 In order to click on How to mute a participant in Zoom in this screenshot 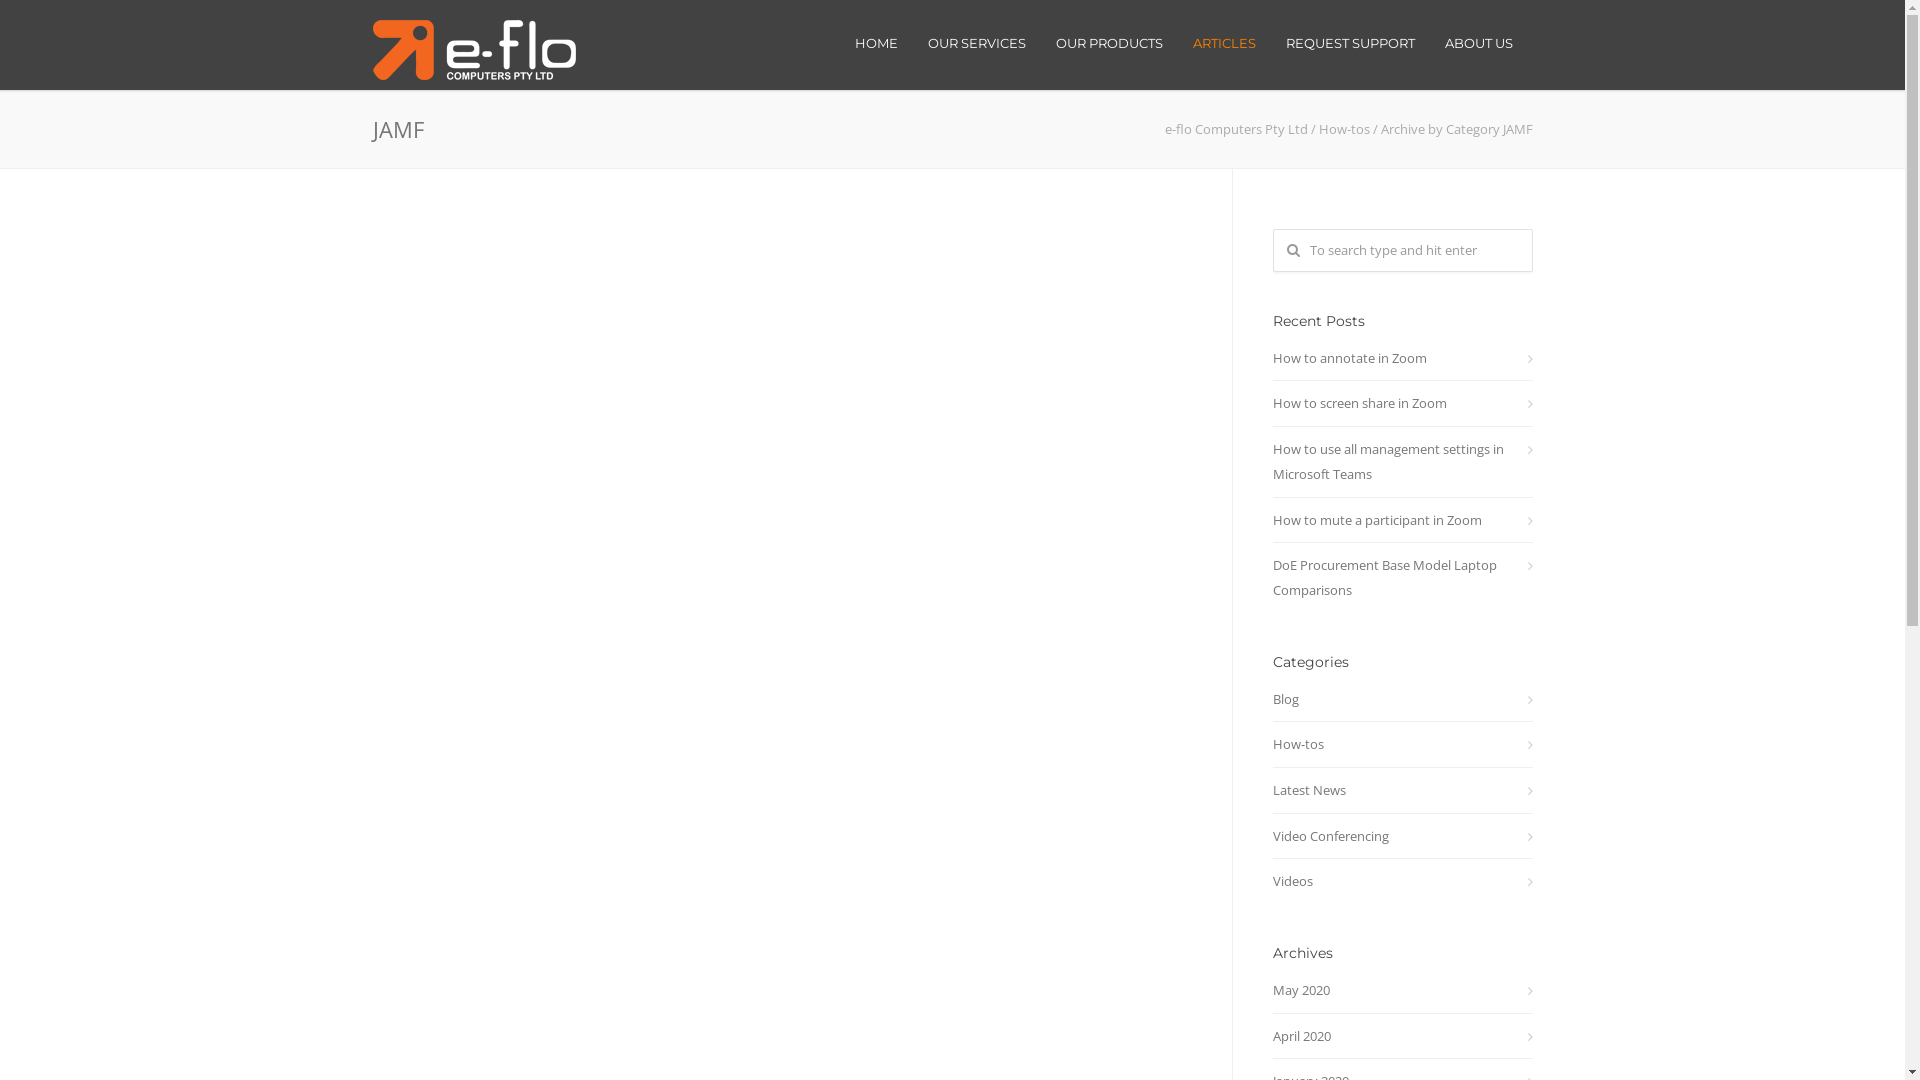, I will do `click(1402, 520)`.